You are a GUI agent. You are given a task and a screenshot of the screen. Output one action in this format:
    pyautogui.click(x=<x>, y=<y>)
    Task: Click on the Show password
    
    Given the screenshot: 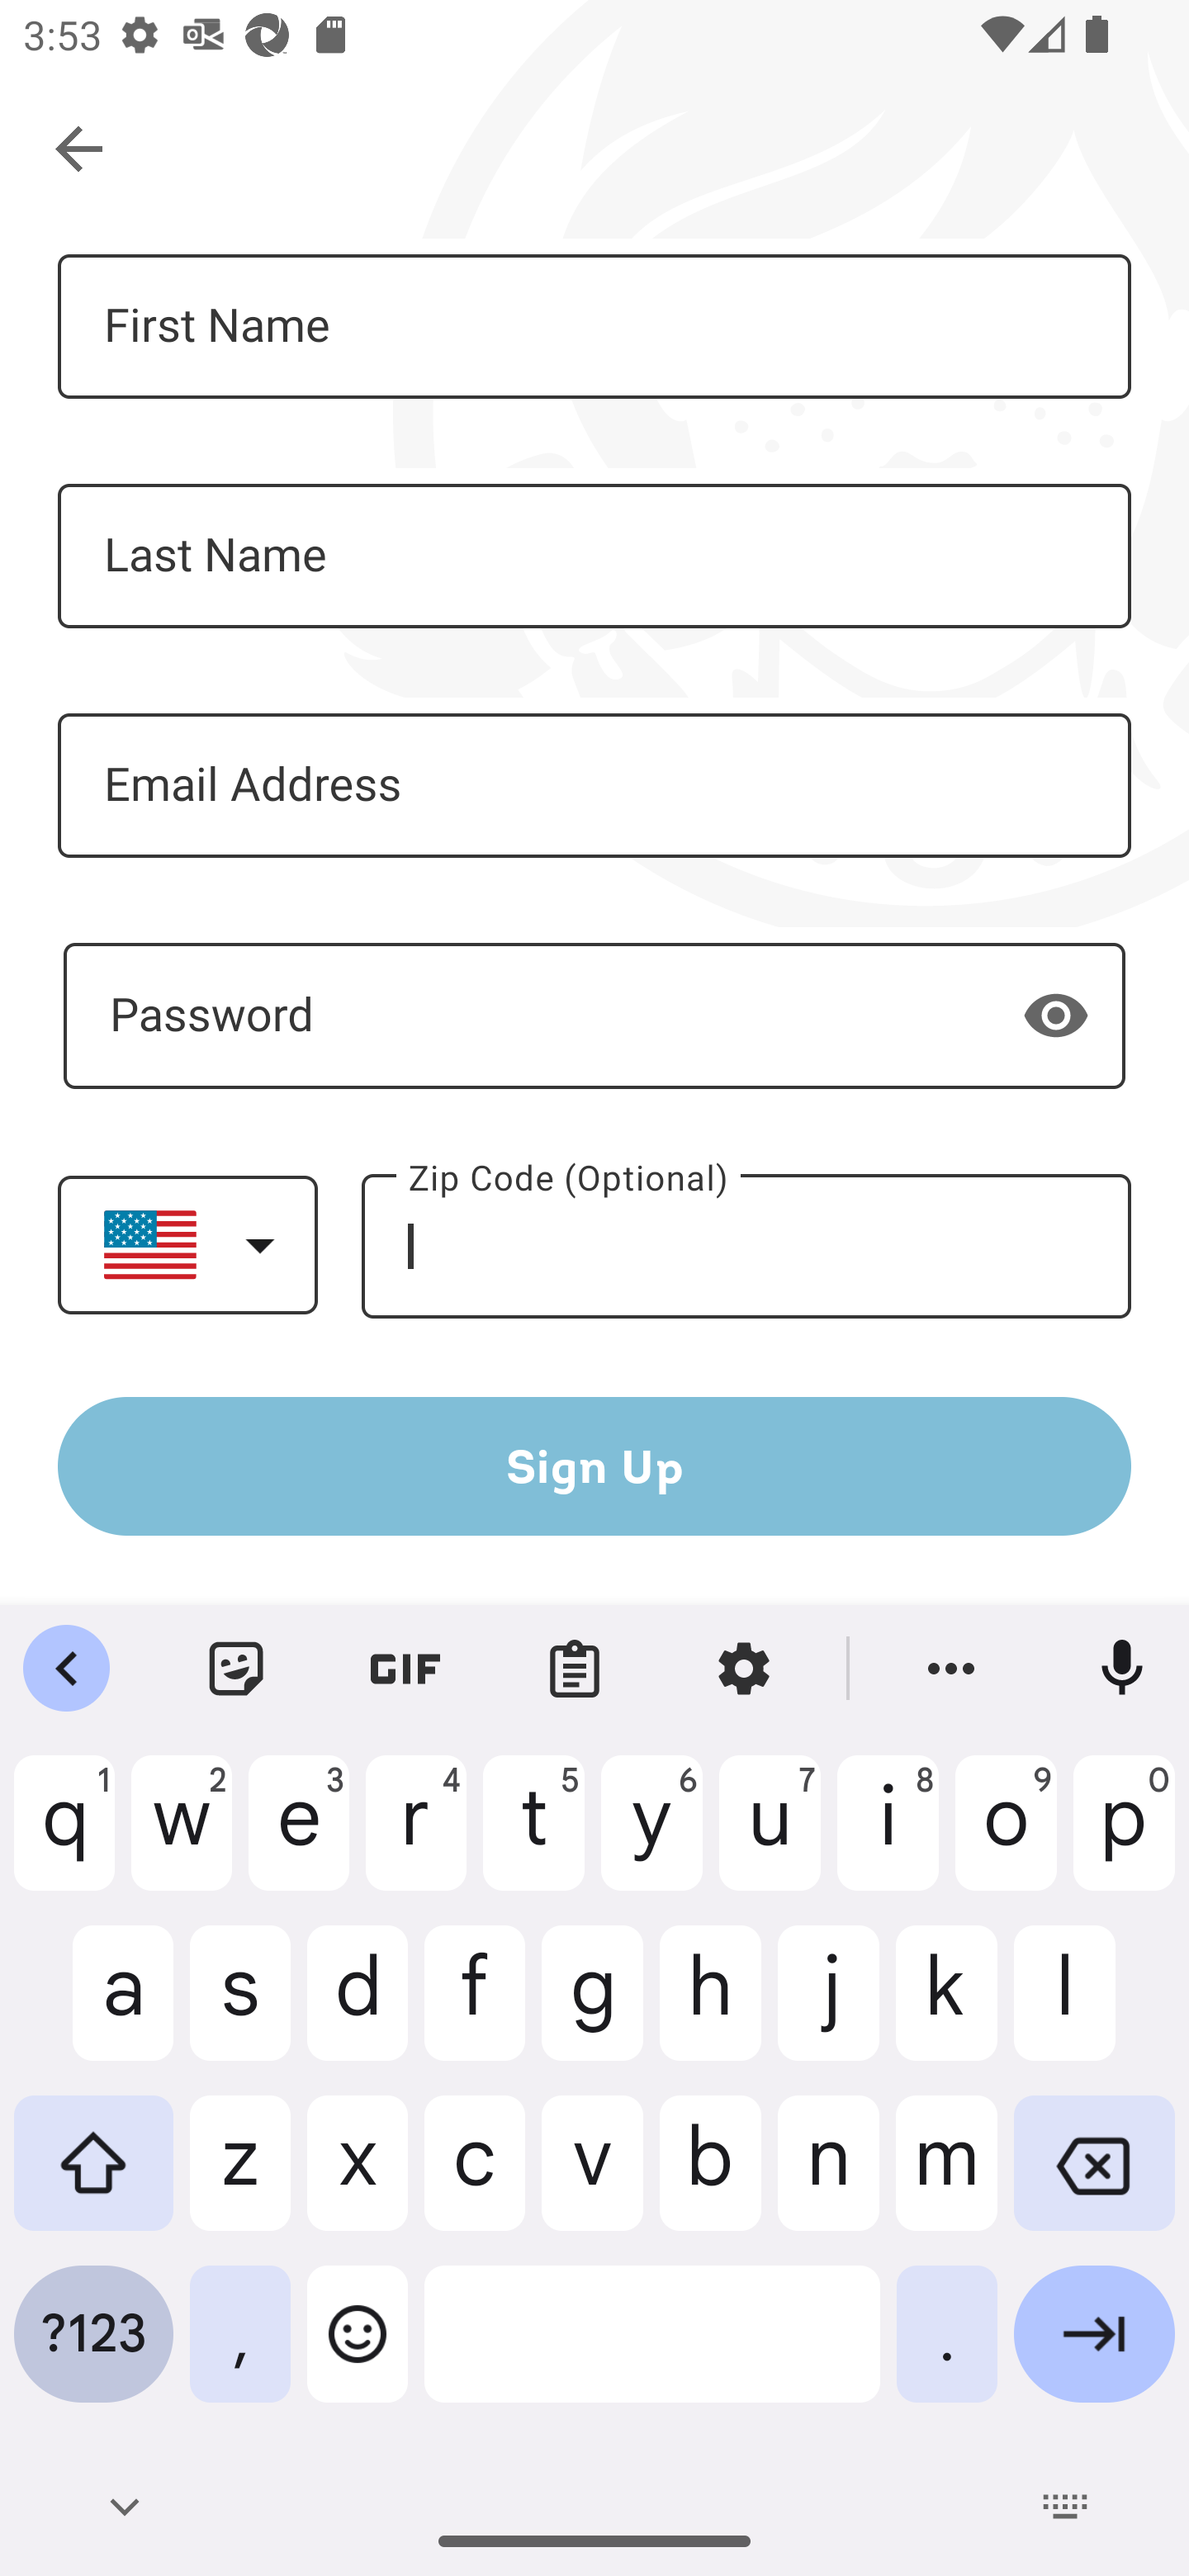 What is the action you would take?
    pyautogui.click(x=1056, y=1015)
    